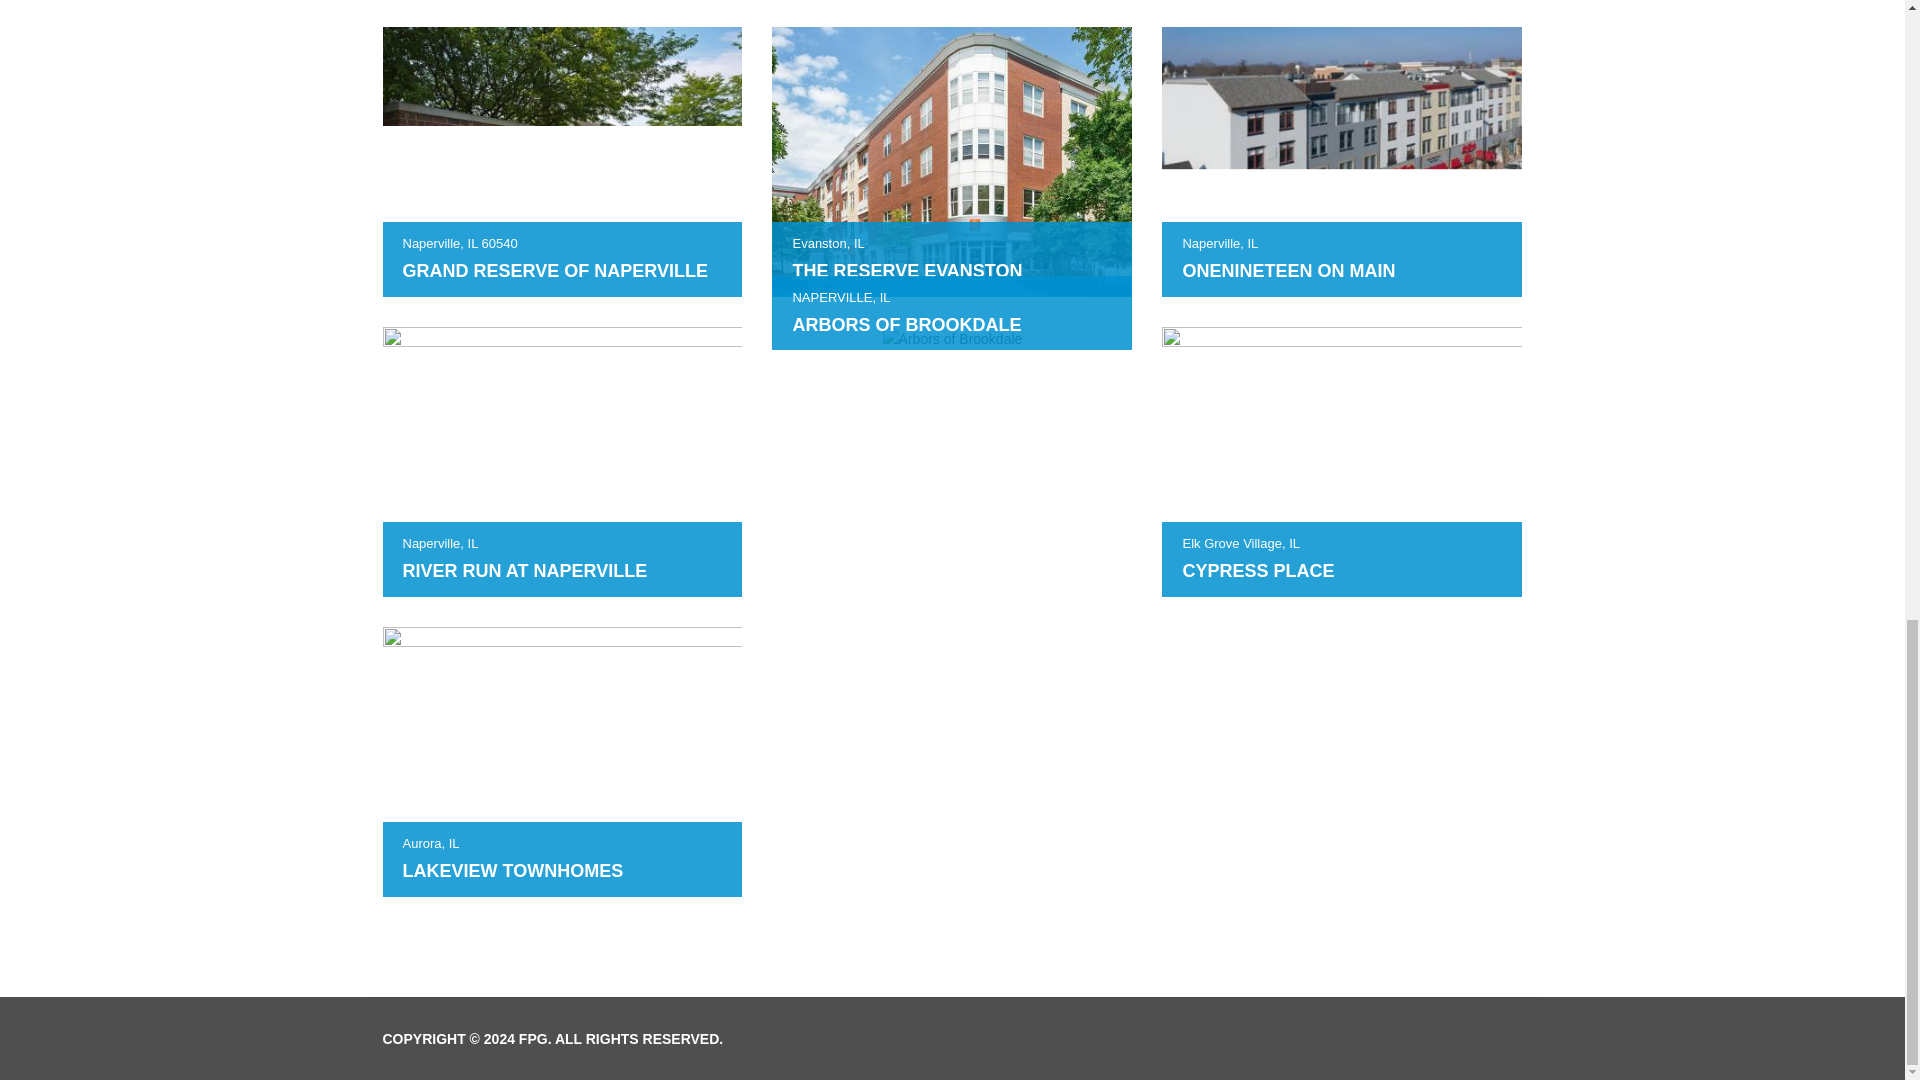 Image resolution: width=1920 pixels, height=1080 pixels. Describe the element at coordinates (1288, 270) in the screenshot. I see `ONENINETEEN ON MAIN` at that location.